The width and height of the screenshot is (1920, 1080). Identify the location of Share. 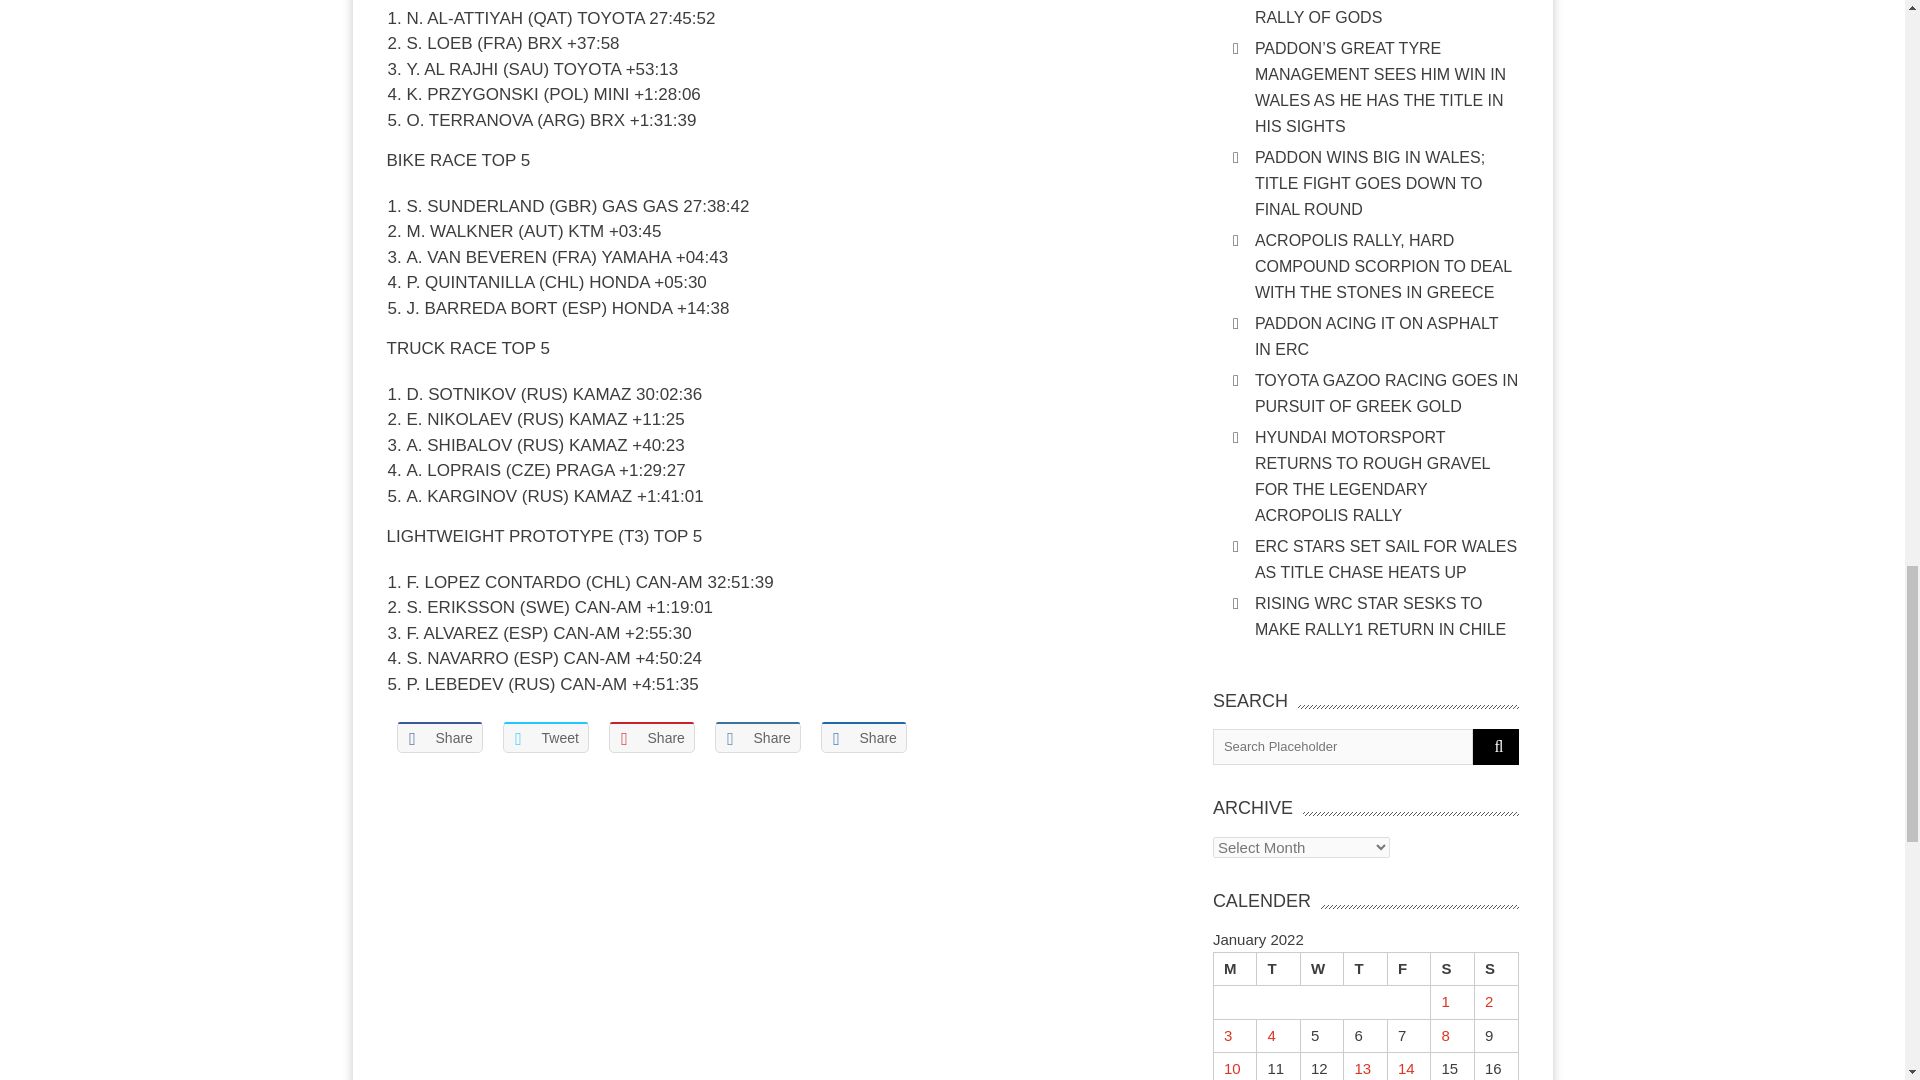
(438, 737).